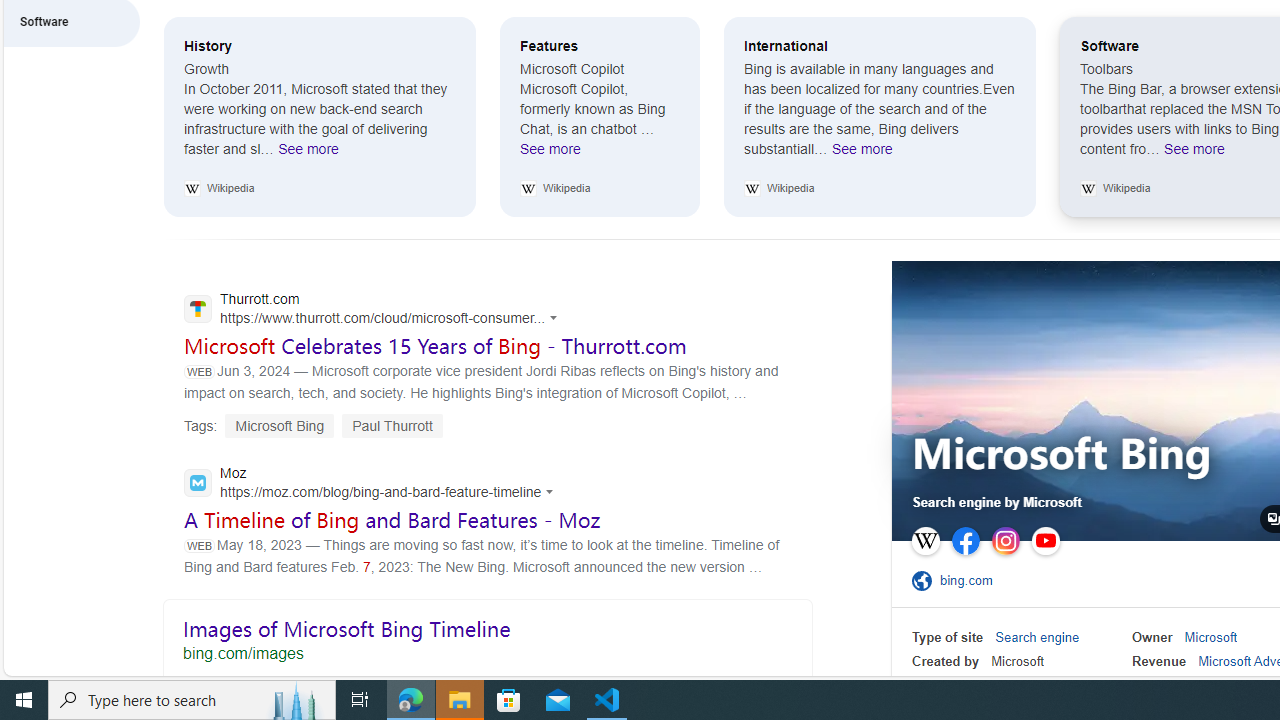  I want to click on Microsoft Celebrates 15 Years of Bing - Thurrott.com, so click(436, 346).